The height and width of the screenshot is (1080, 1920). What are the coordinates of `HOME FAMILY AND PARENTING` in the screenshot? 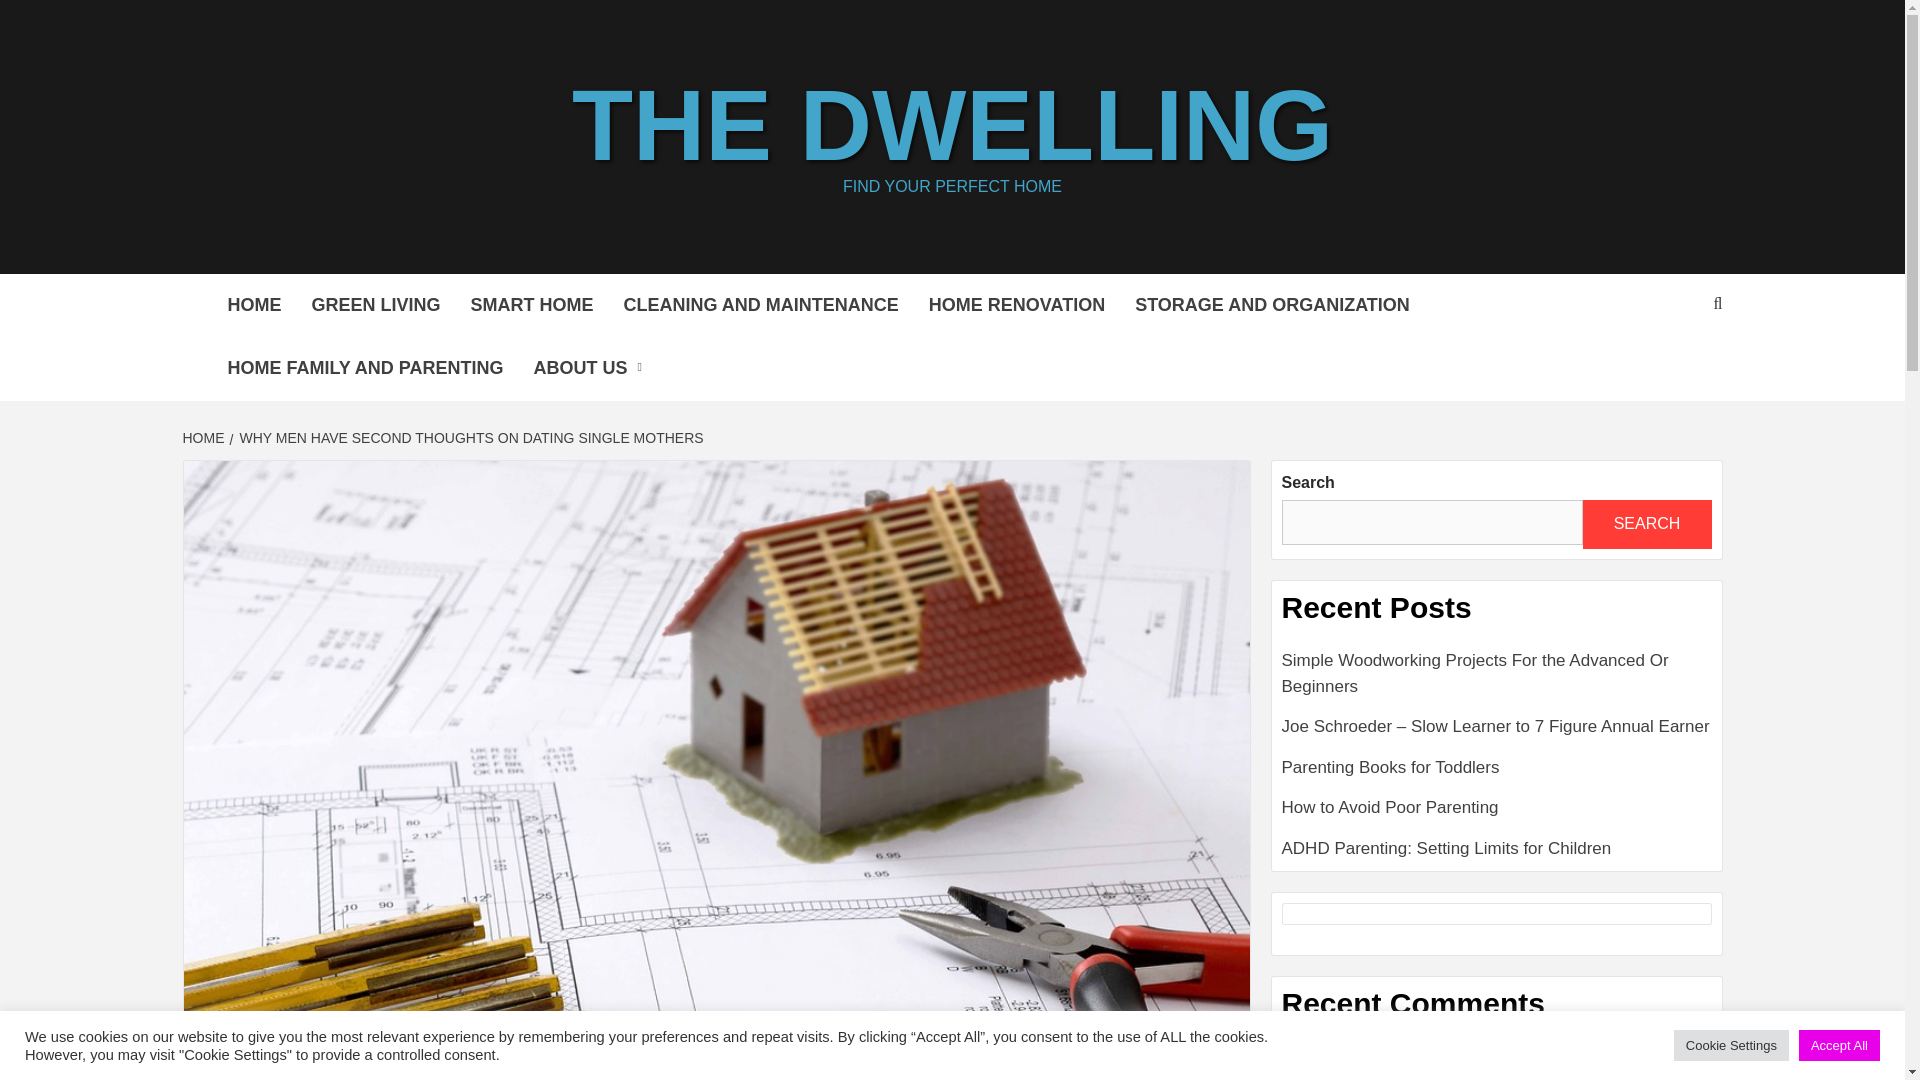 It's located at (364, 368).